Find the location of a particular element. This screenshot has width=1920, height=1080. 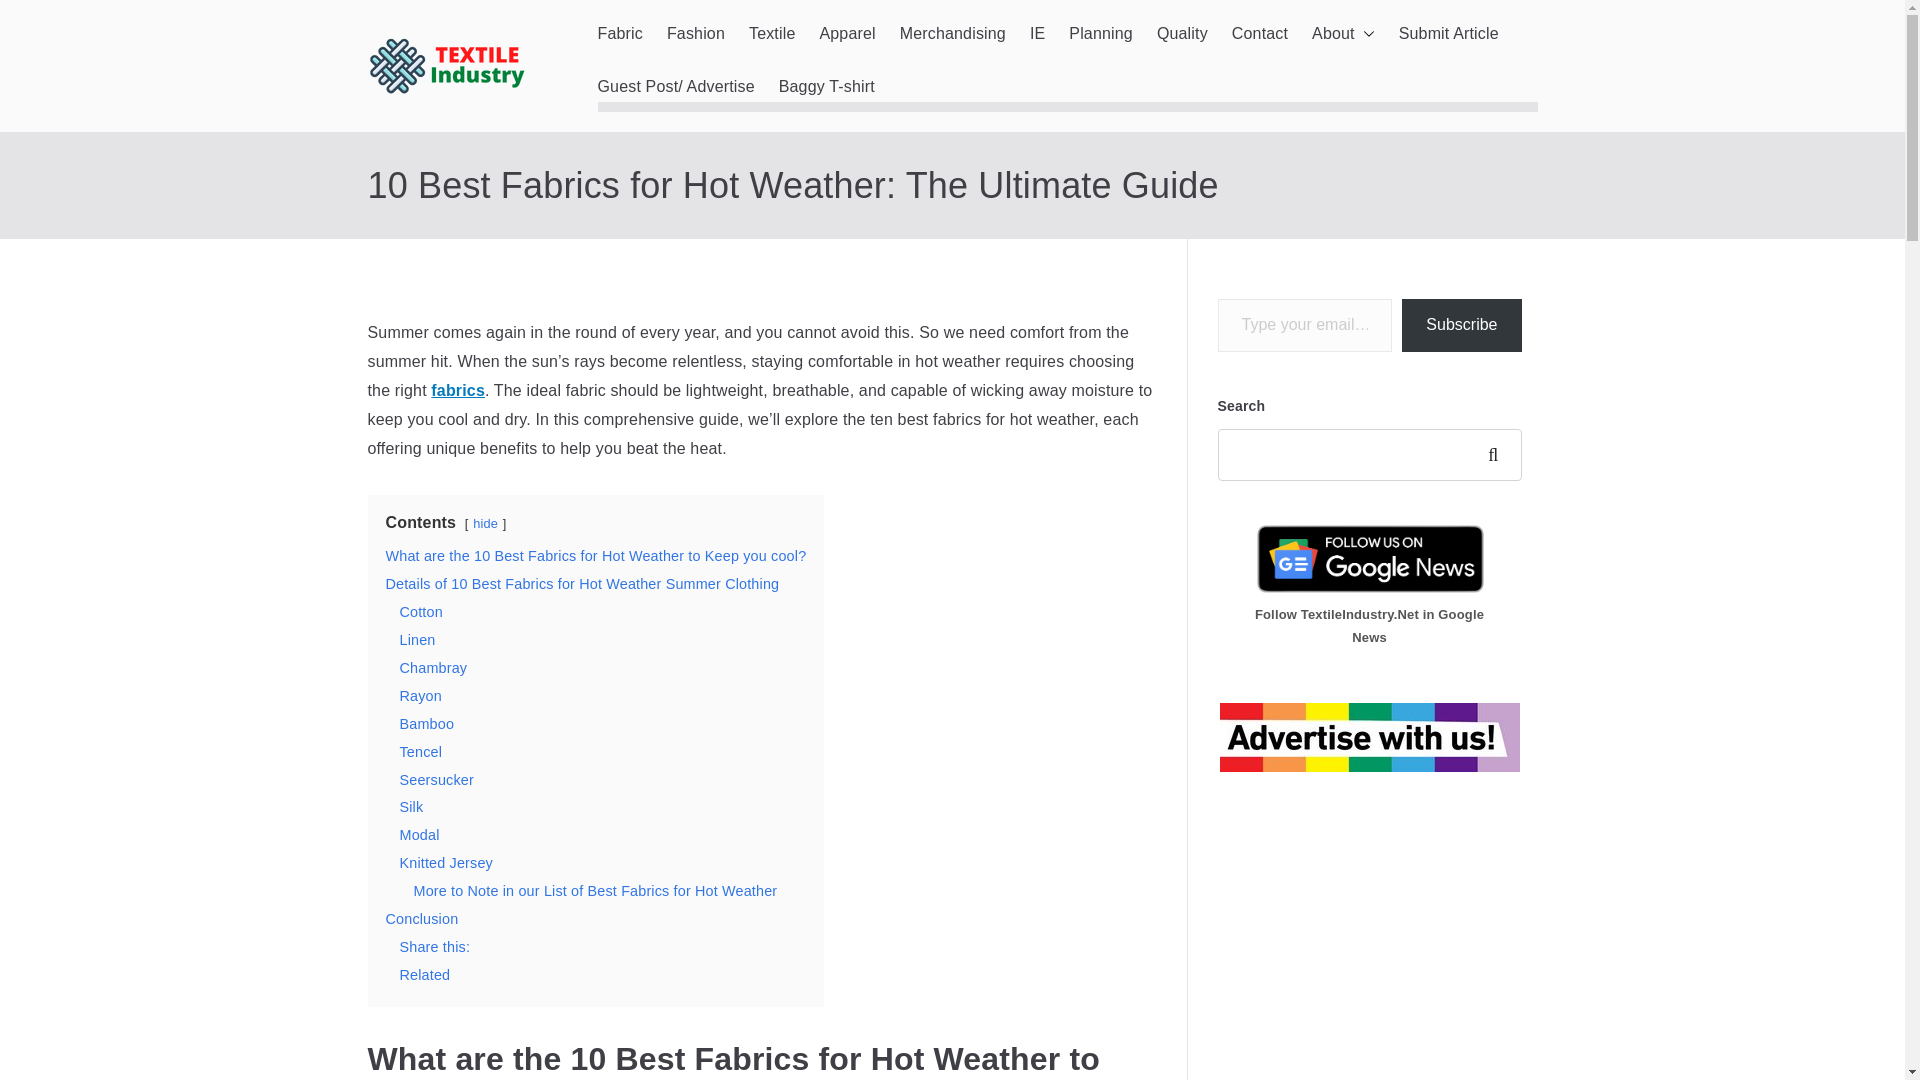

Details of 10 Best Fabrics for Hot Weather Summer Clothing is located at coordinates (582, 583).